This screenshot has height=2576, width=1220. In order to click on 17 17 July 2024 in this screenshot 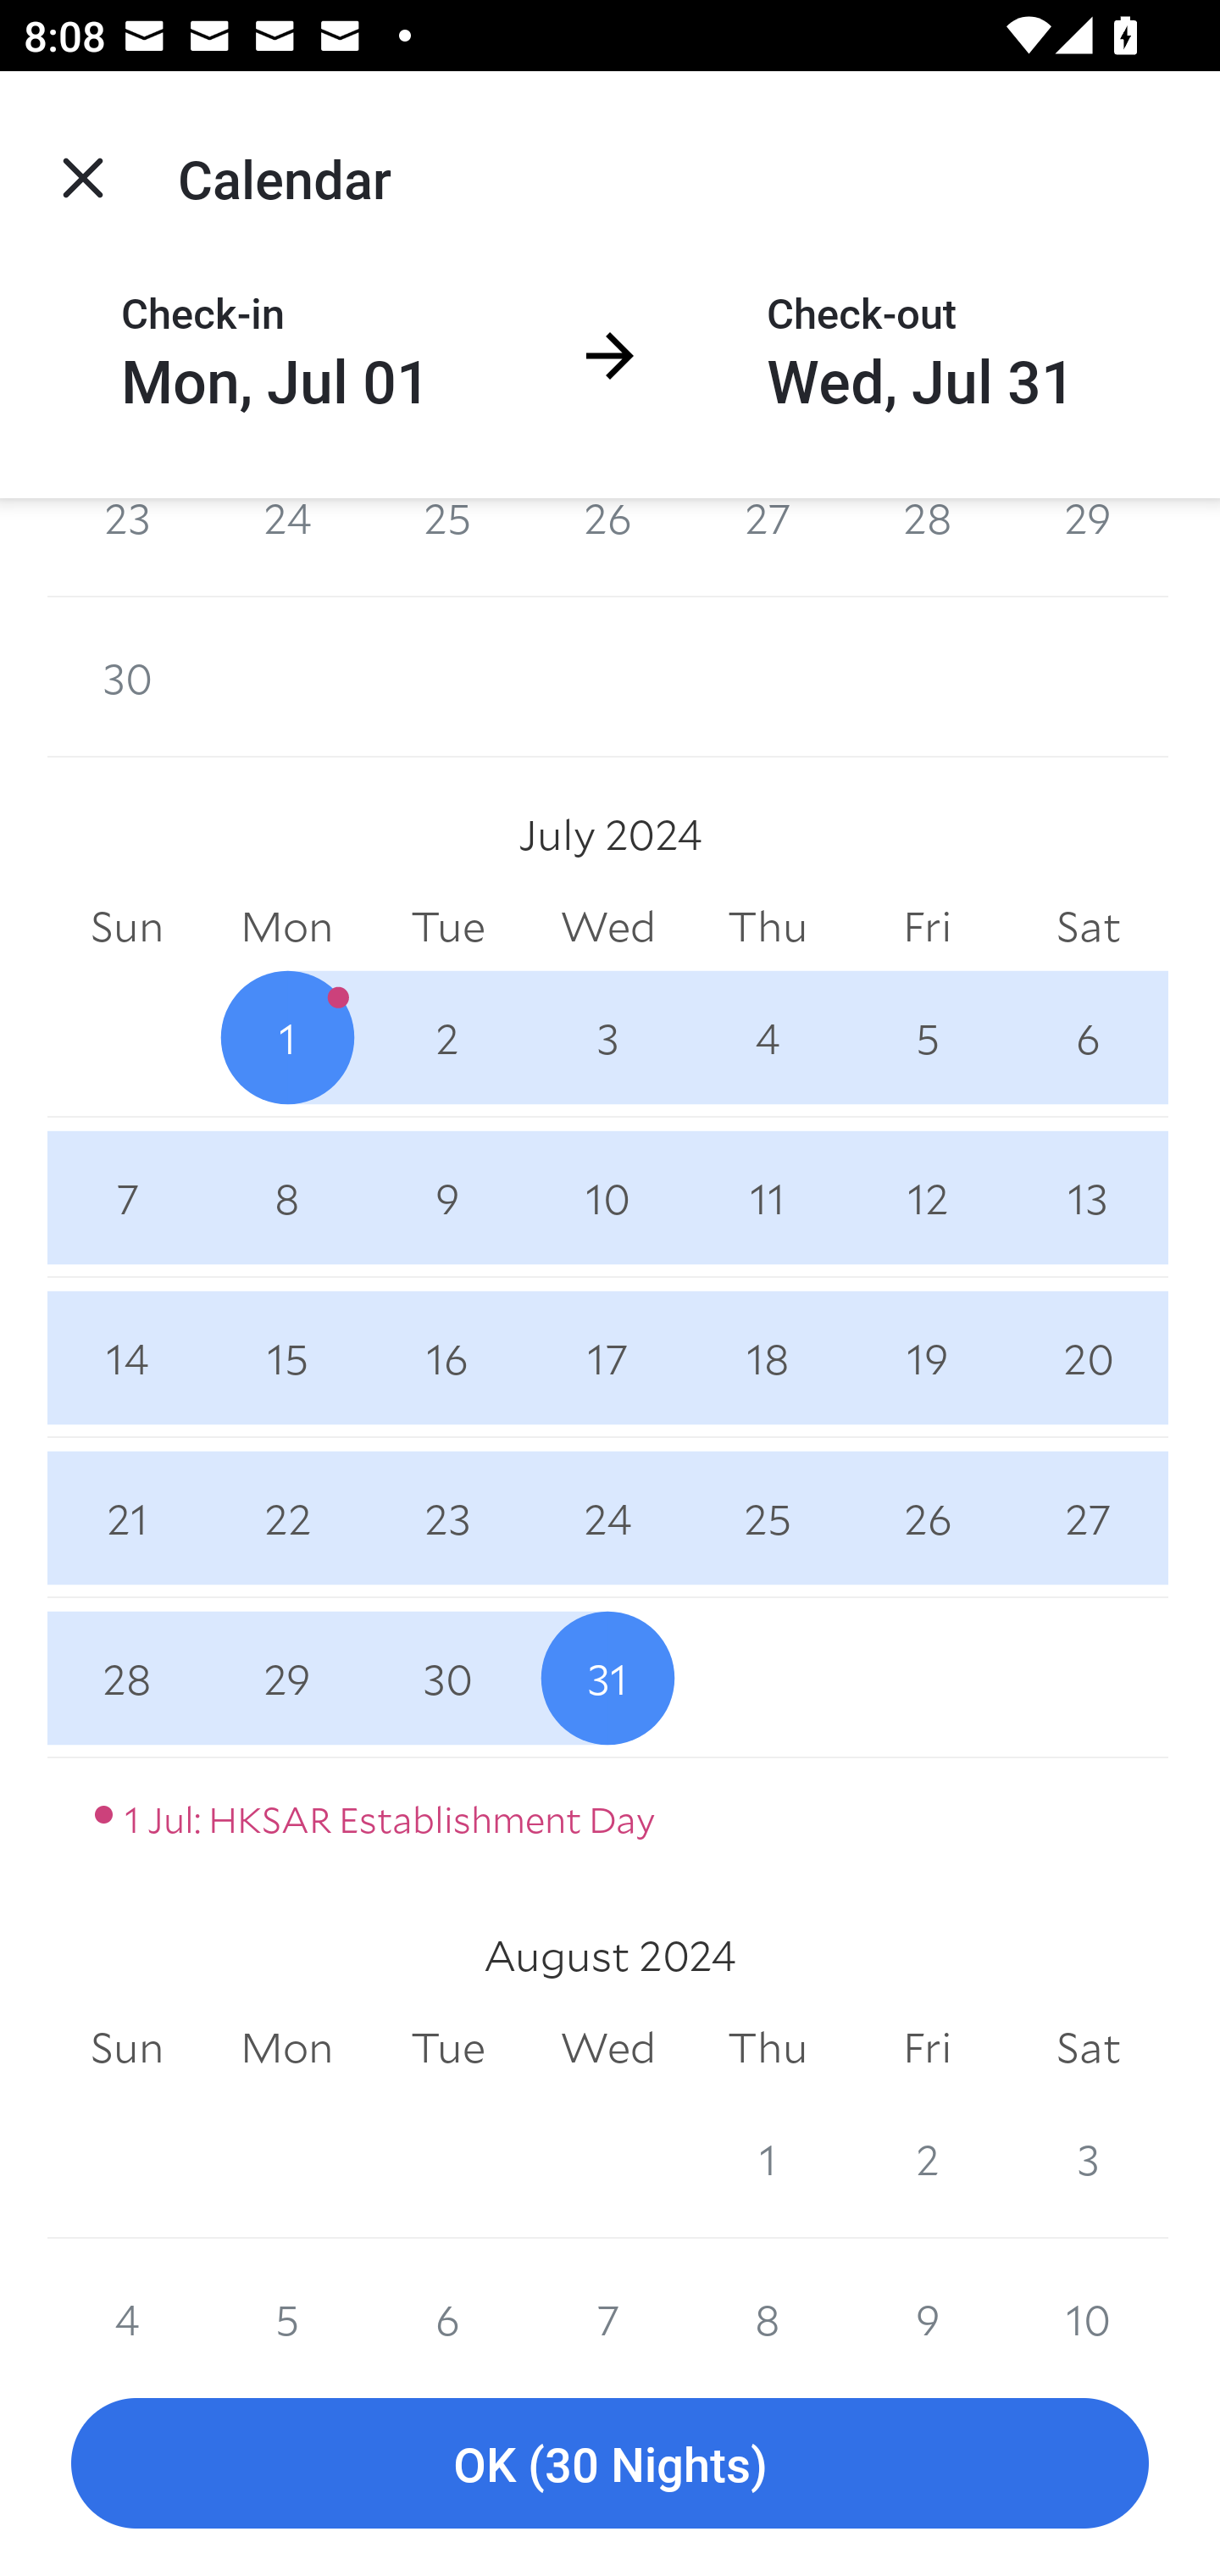, I will do `click(608, 1357)`.